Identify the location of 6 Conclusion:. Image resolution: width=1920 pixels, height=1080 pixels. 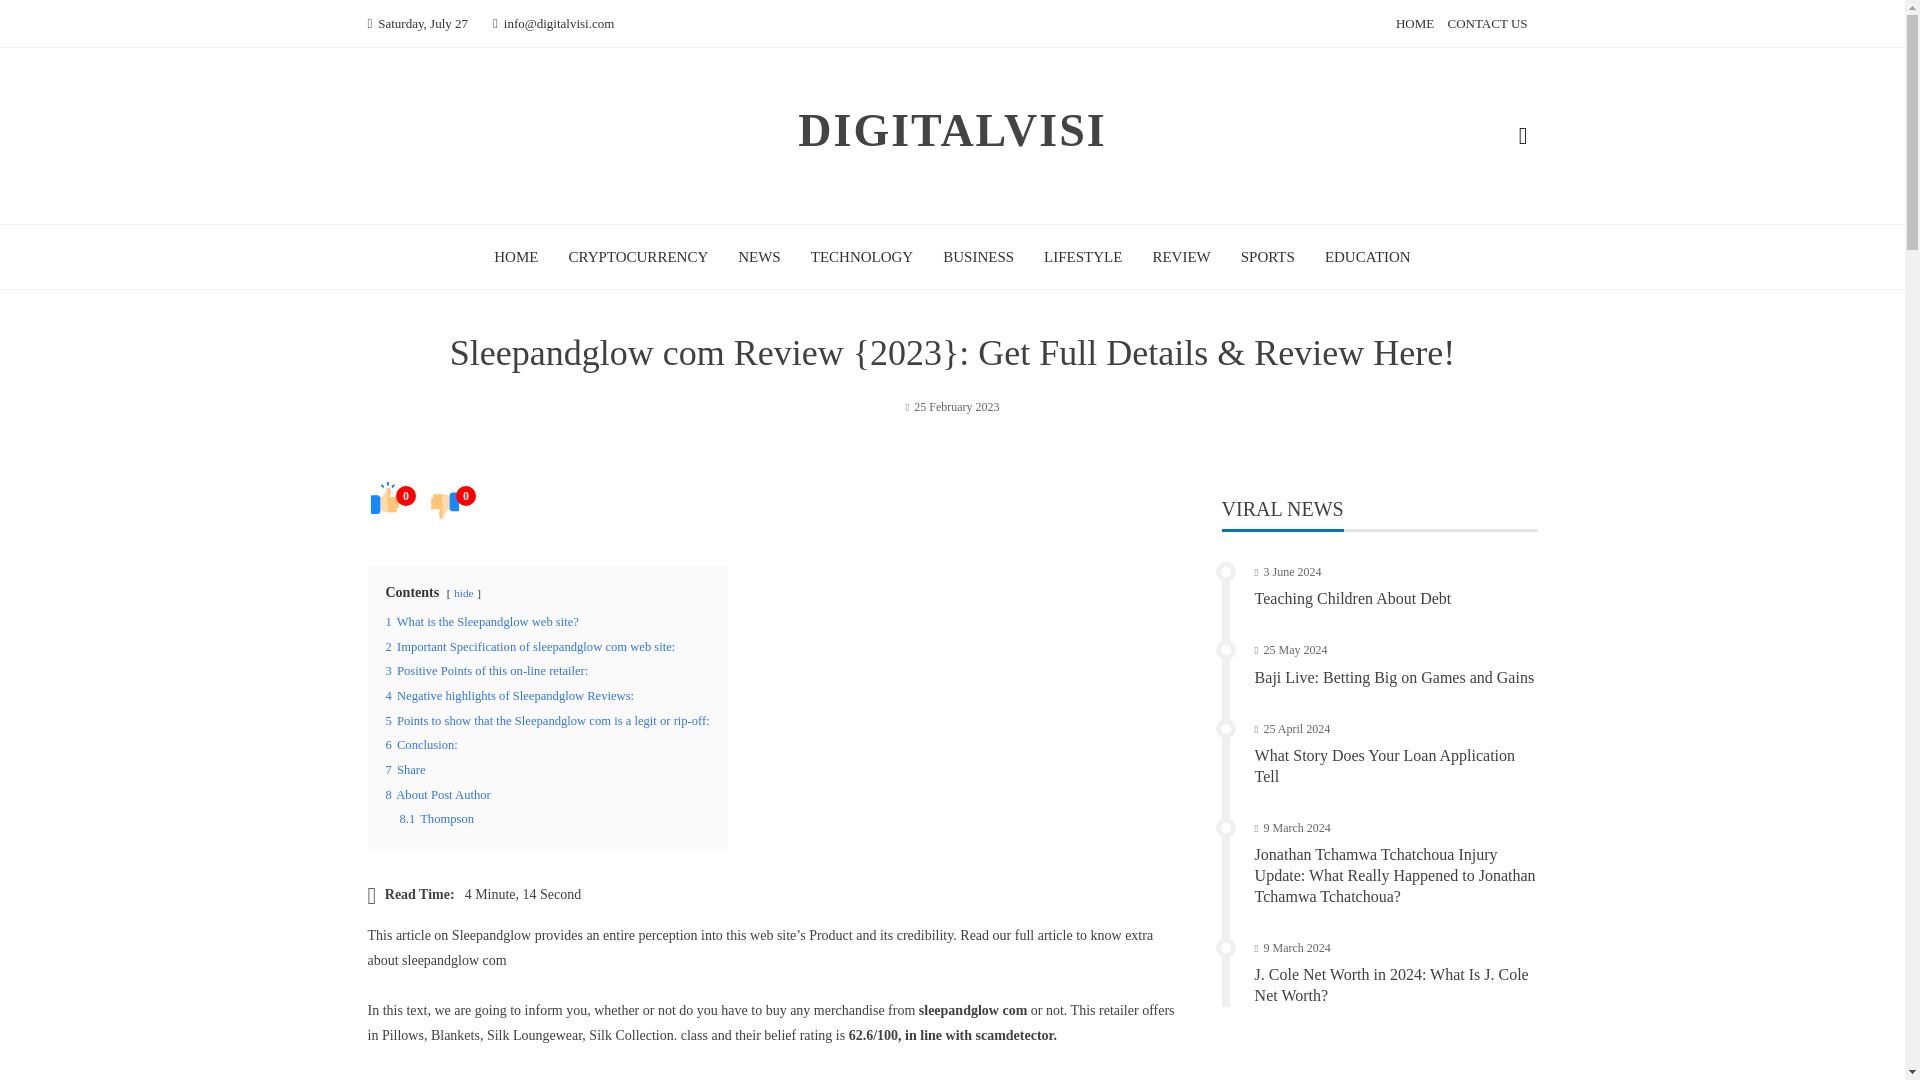
(422, 744).